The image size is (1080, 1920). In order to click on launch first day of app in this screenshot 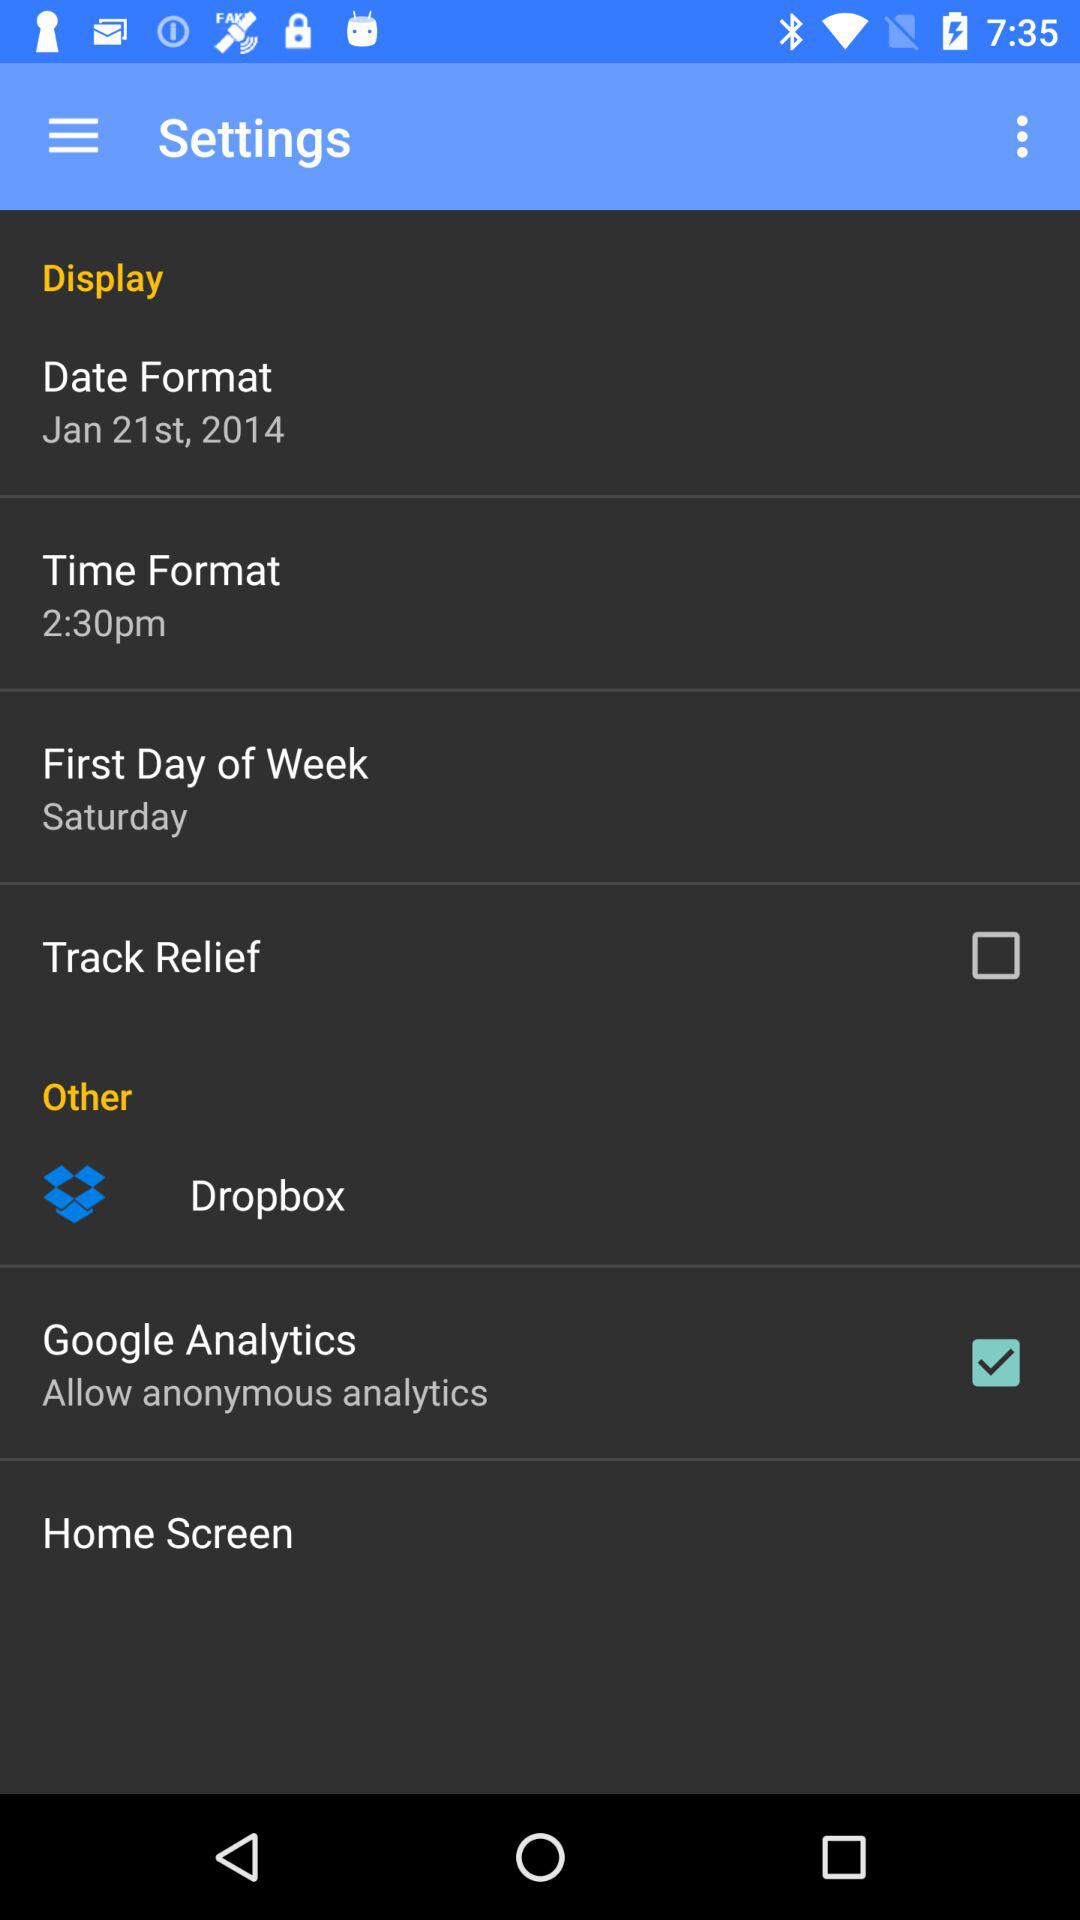, I will do `click(205, 762)`.